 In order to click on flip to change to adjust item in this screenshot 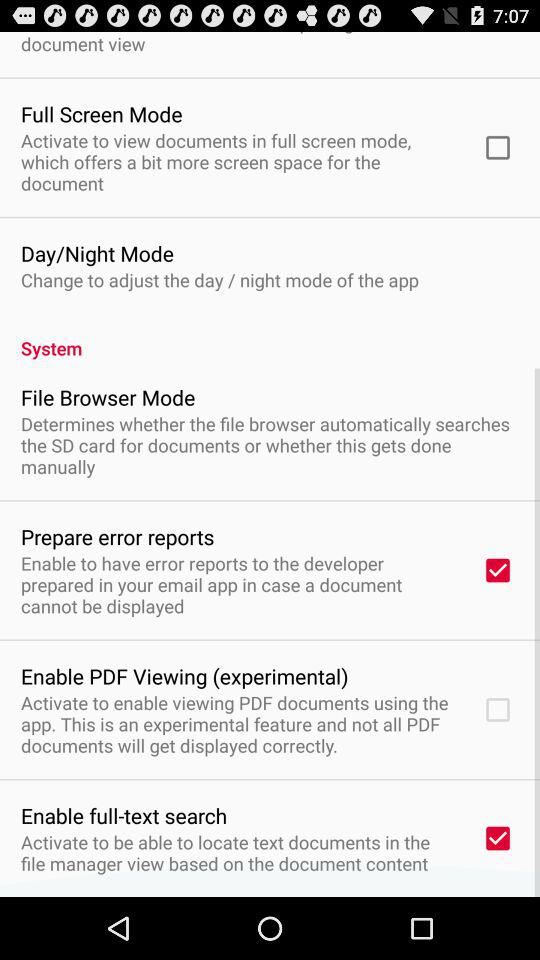, I will do `click(220, 280)`.